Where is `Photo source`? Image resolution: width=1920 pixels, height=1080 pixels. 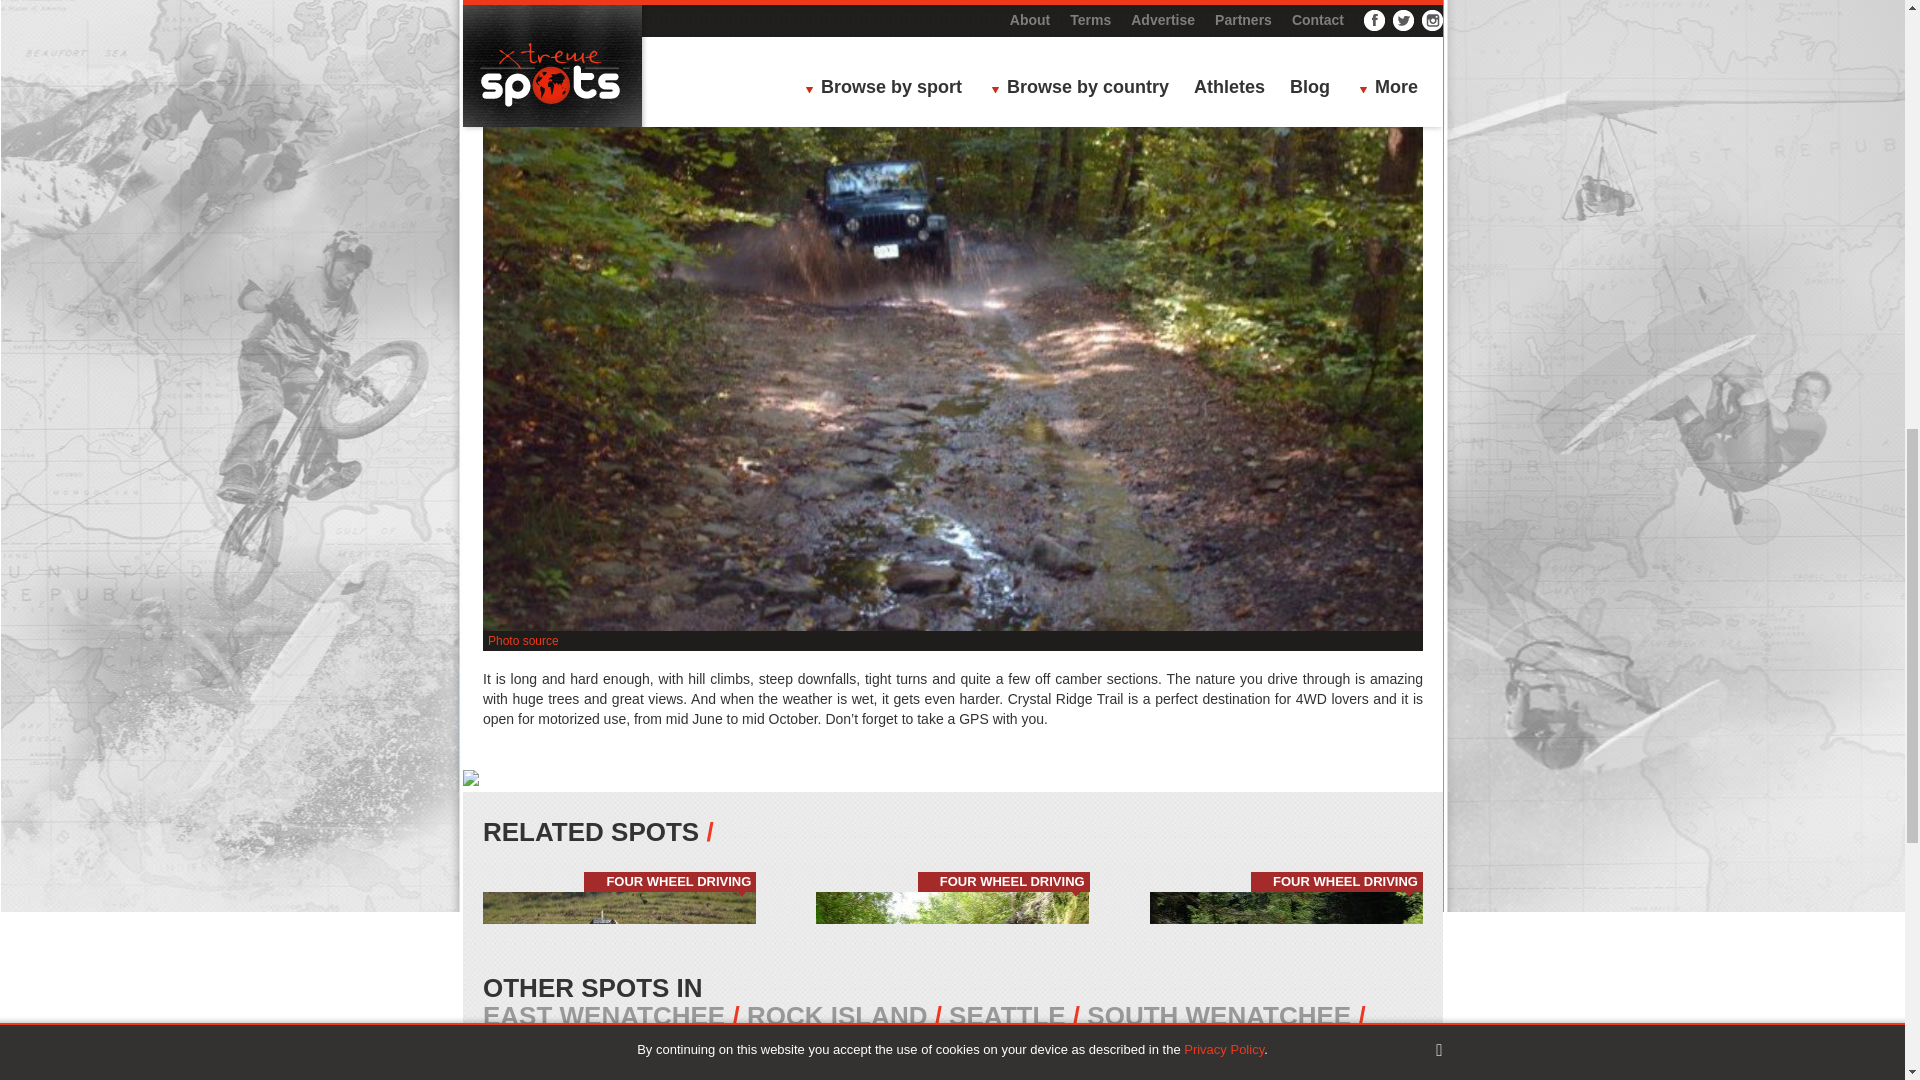
Photo source is located at coordinates (522, 640).